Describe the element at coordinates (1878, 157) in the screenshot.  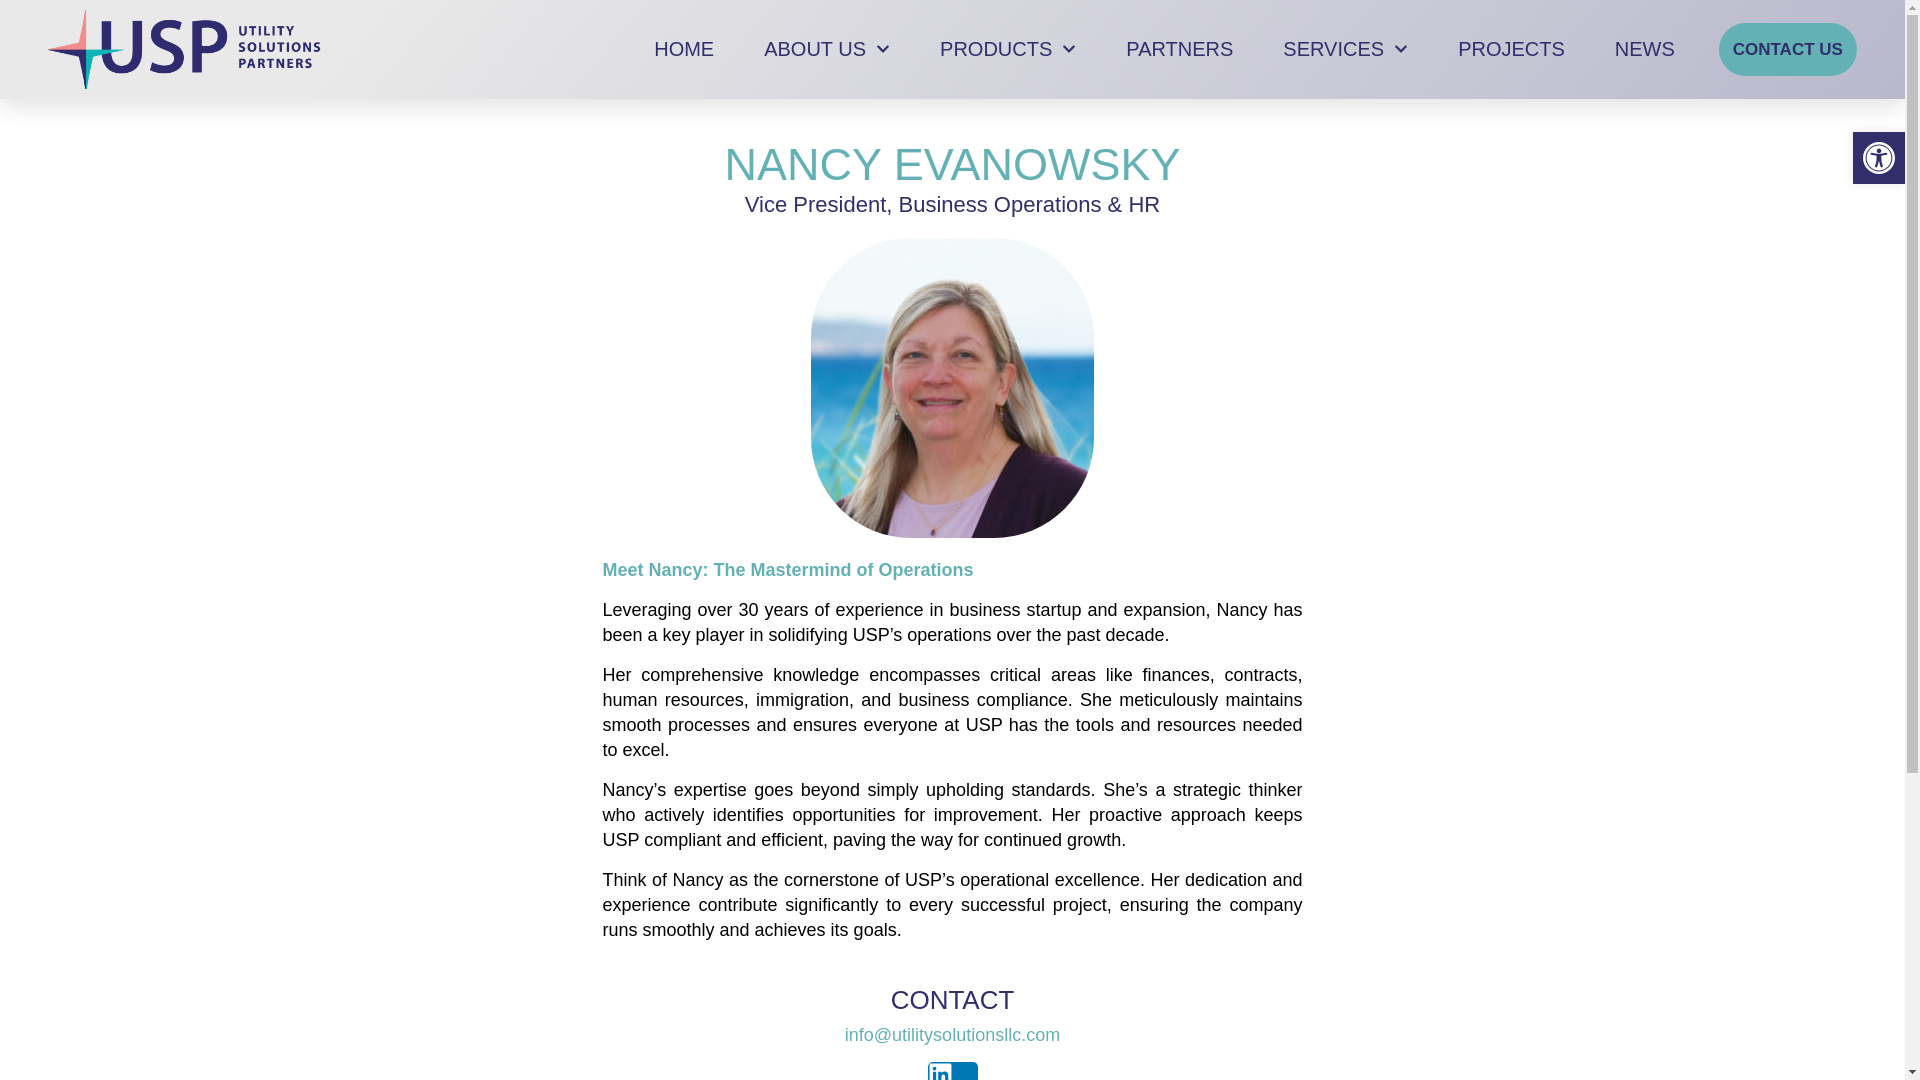
I see `Accessibility Tools` at that location.